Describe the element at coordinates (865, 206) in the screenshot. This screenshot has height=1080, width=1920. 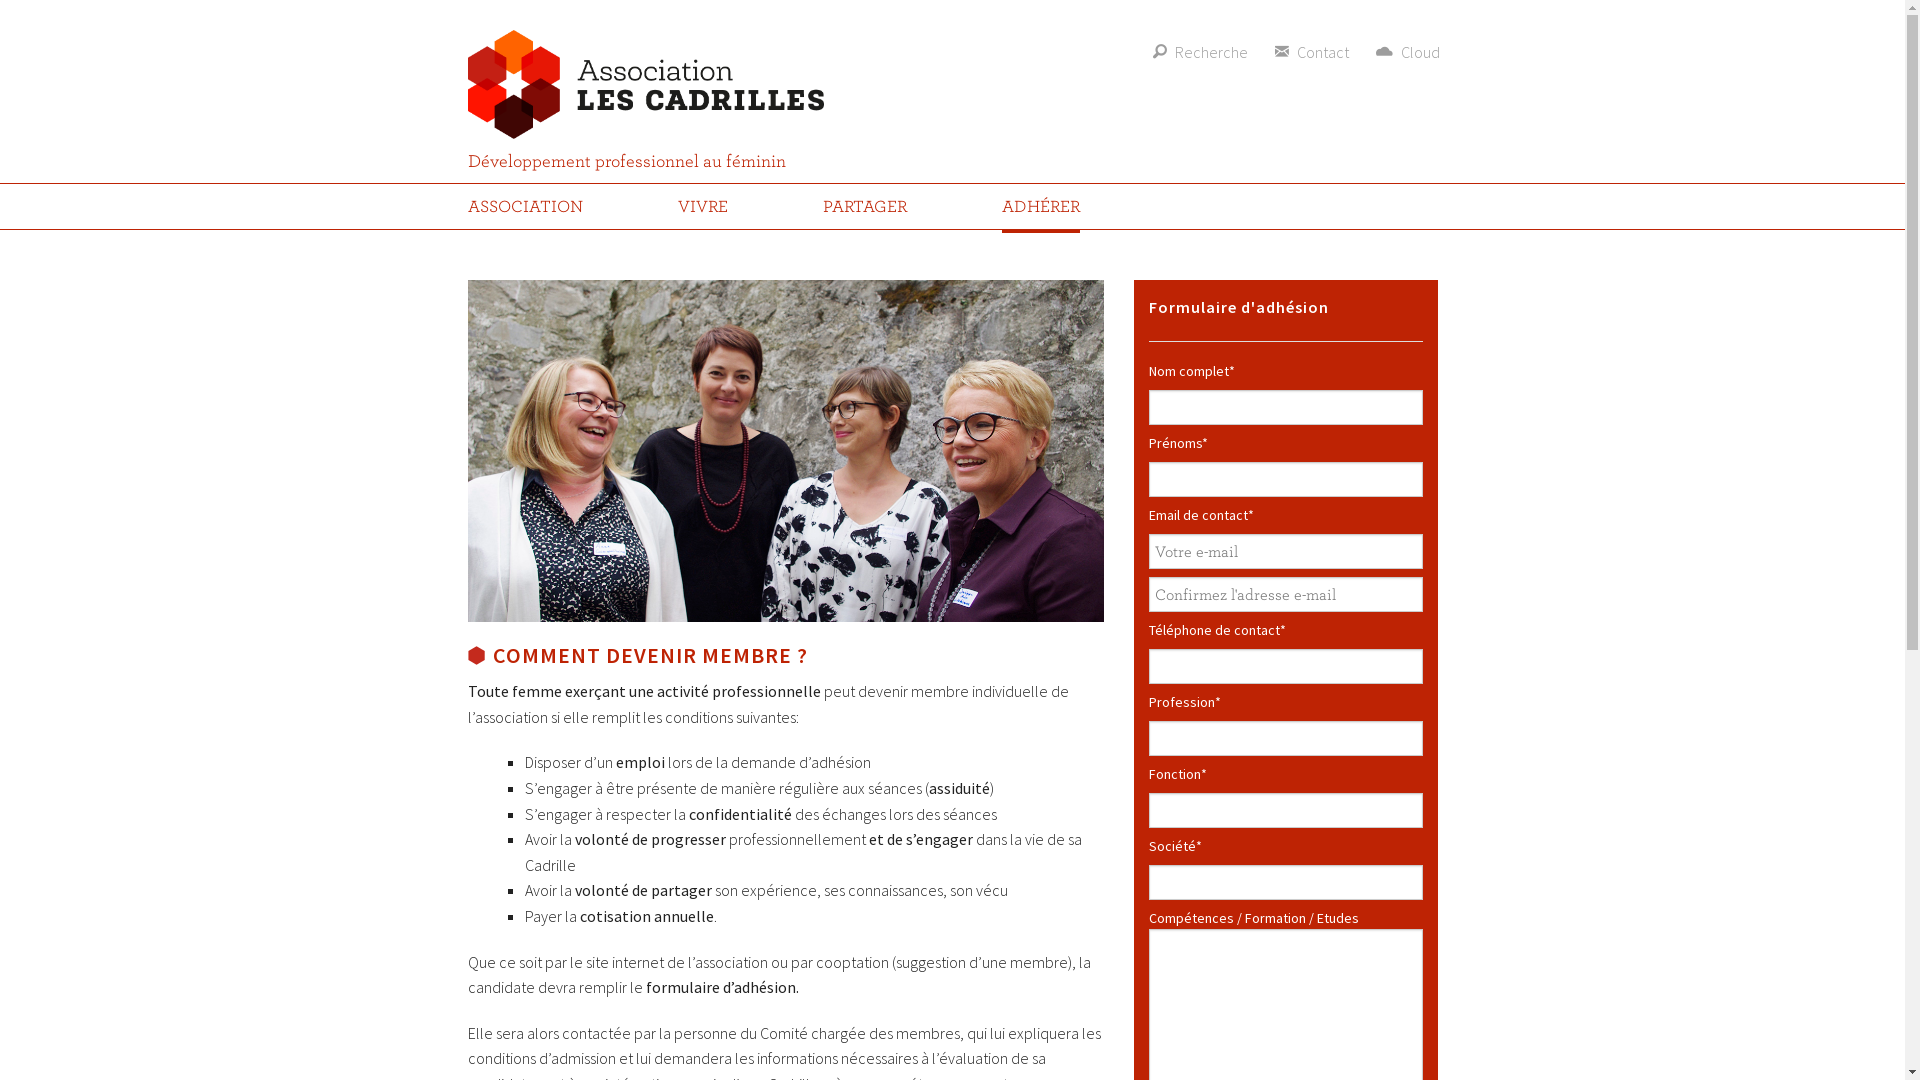
I see `PARTAGER` at that location.